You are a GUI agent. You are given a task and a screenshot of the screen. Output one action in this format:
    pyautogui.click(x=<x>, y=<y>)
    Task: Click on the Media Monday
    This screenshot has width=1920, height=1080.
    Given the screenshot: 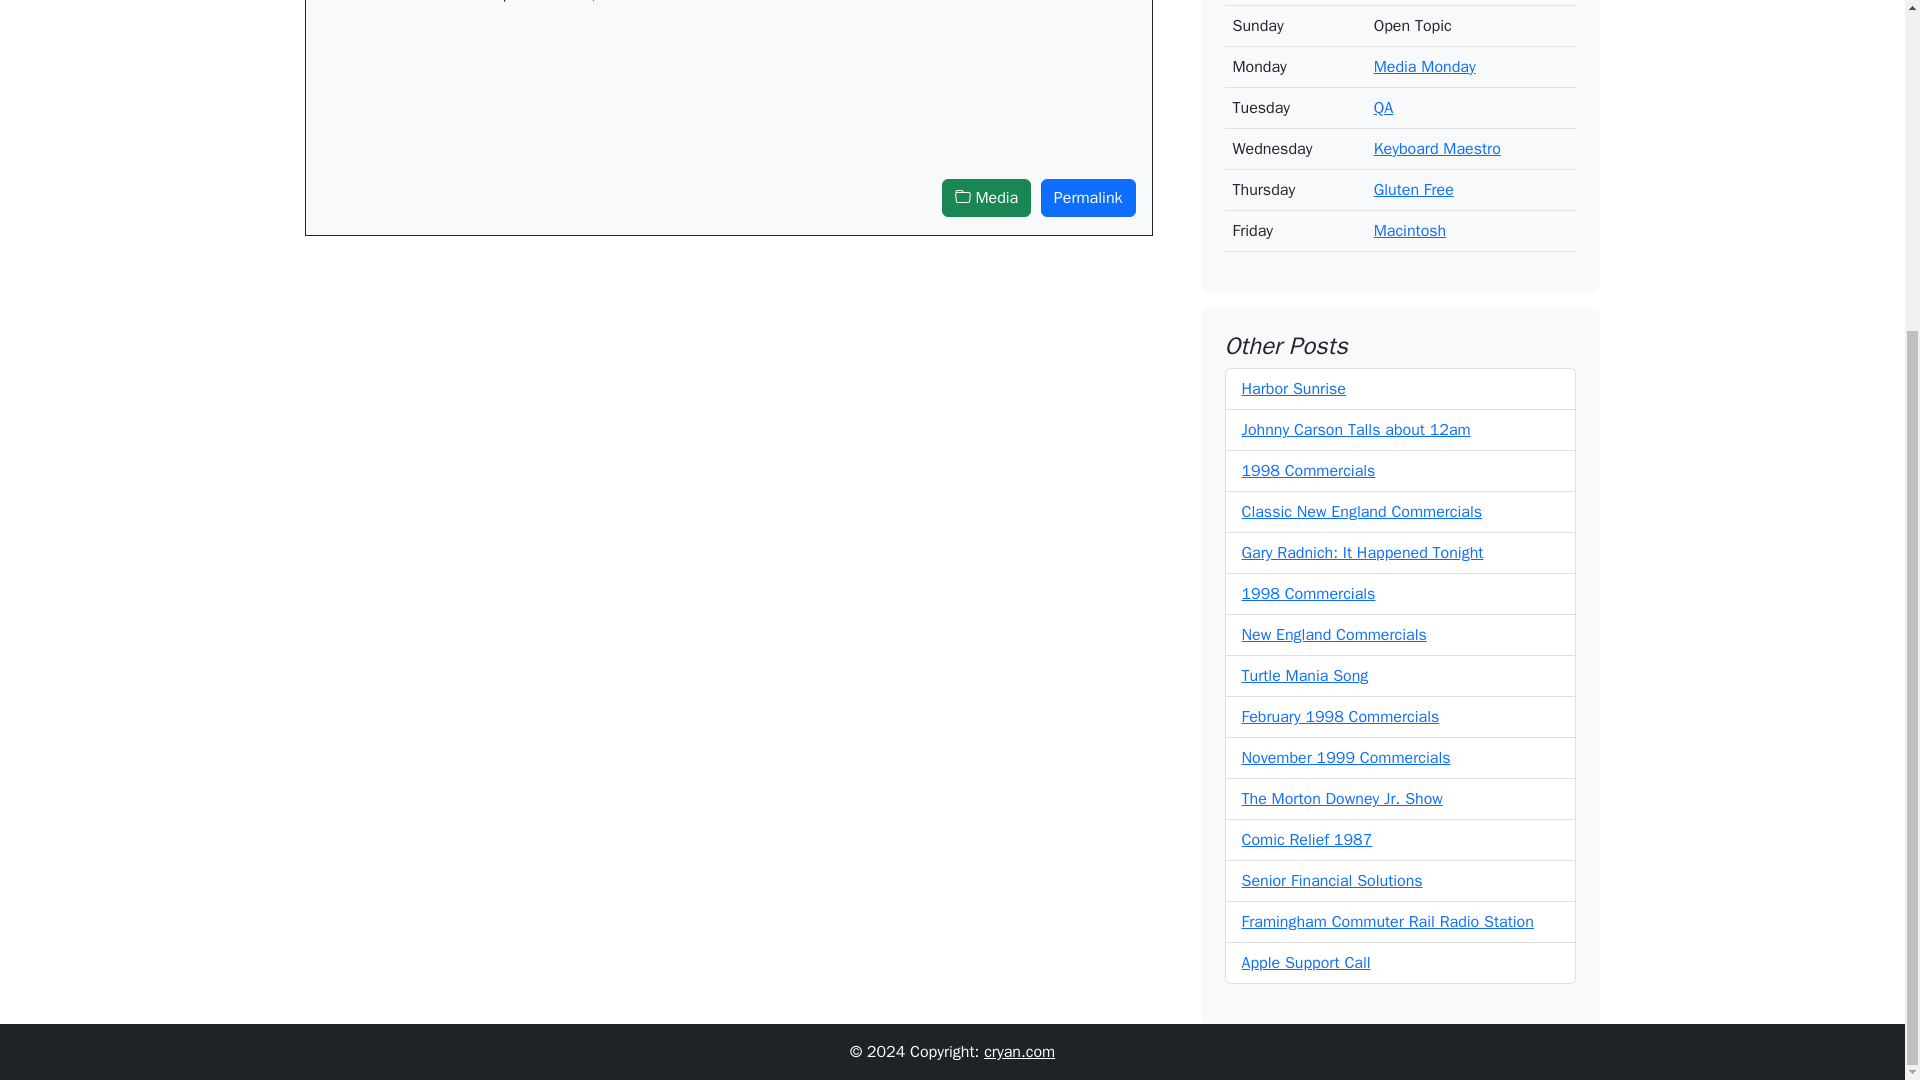 What is the action you would take?
    pyautogui.click(x=1425, y=50)
    